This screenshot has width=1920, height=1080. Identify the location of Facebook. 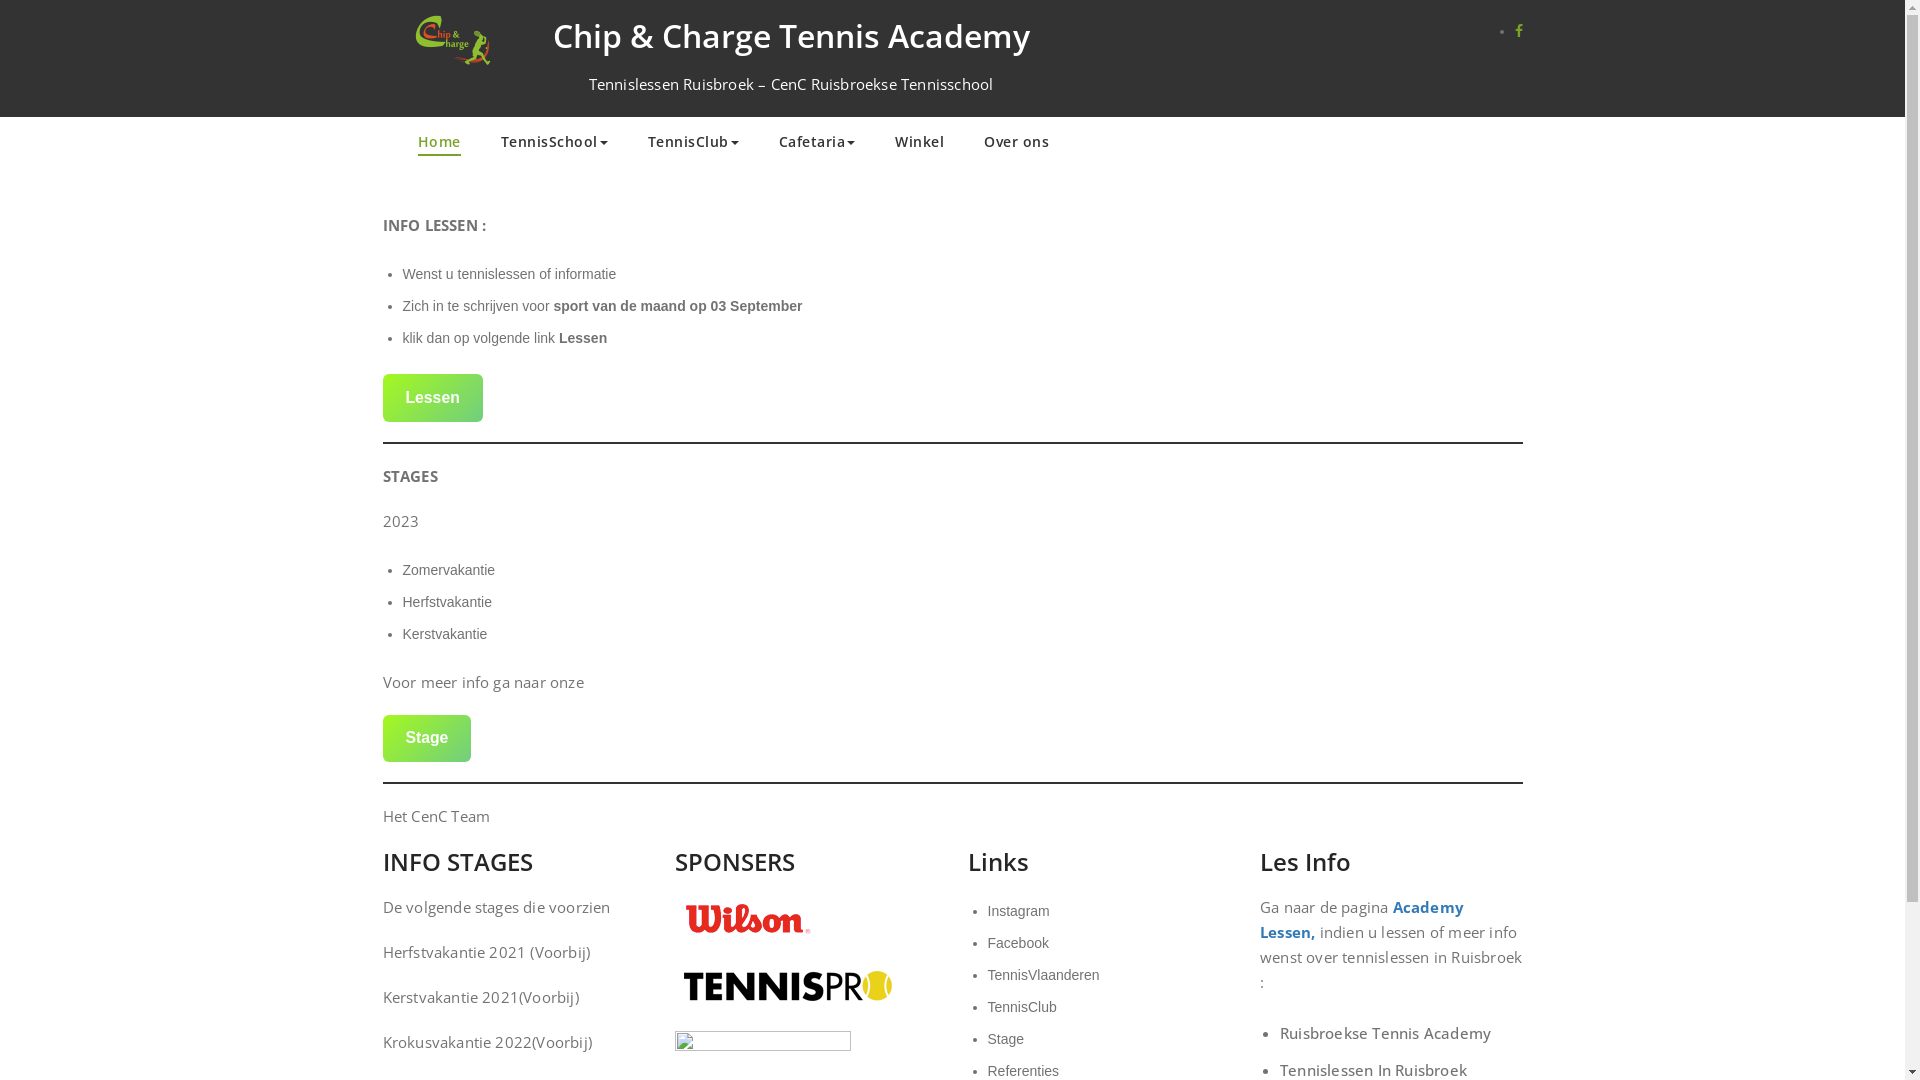
(1018, 943).